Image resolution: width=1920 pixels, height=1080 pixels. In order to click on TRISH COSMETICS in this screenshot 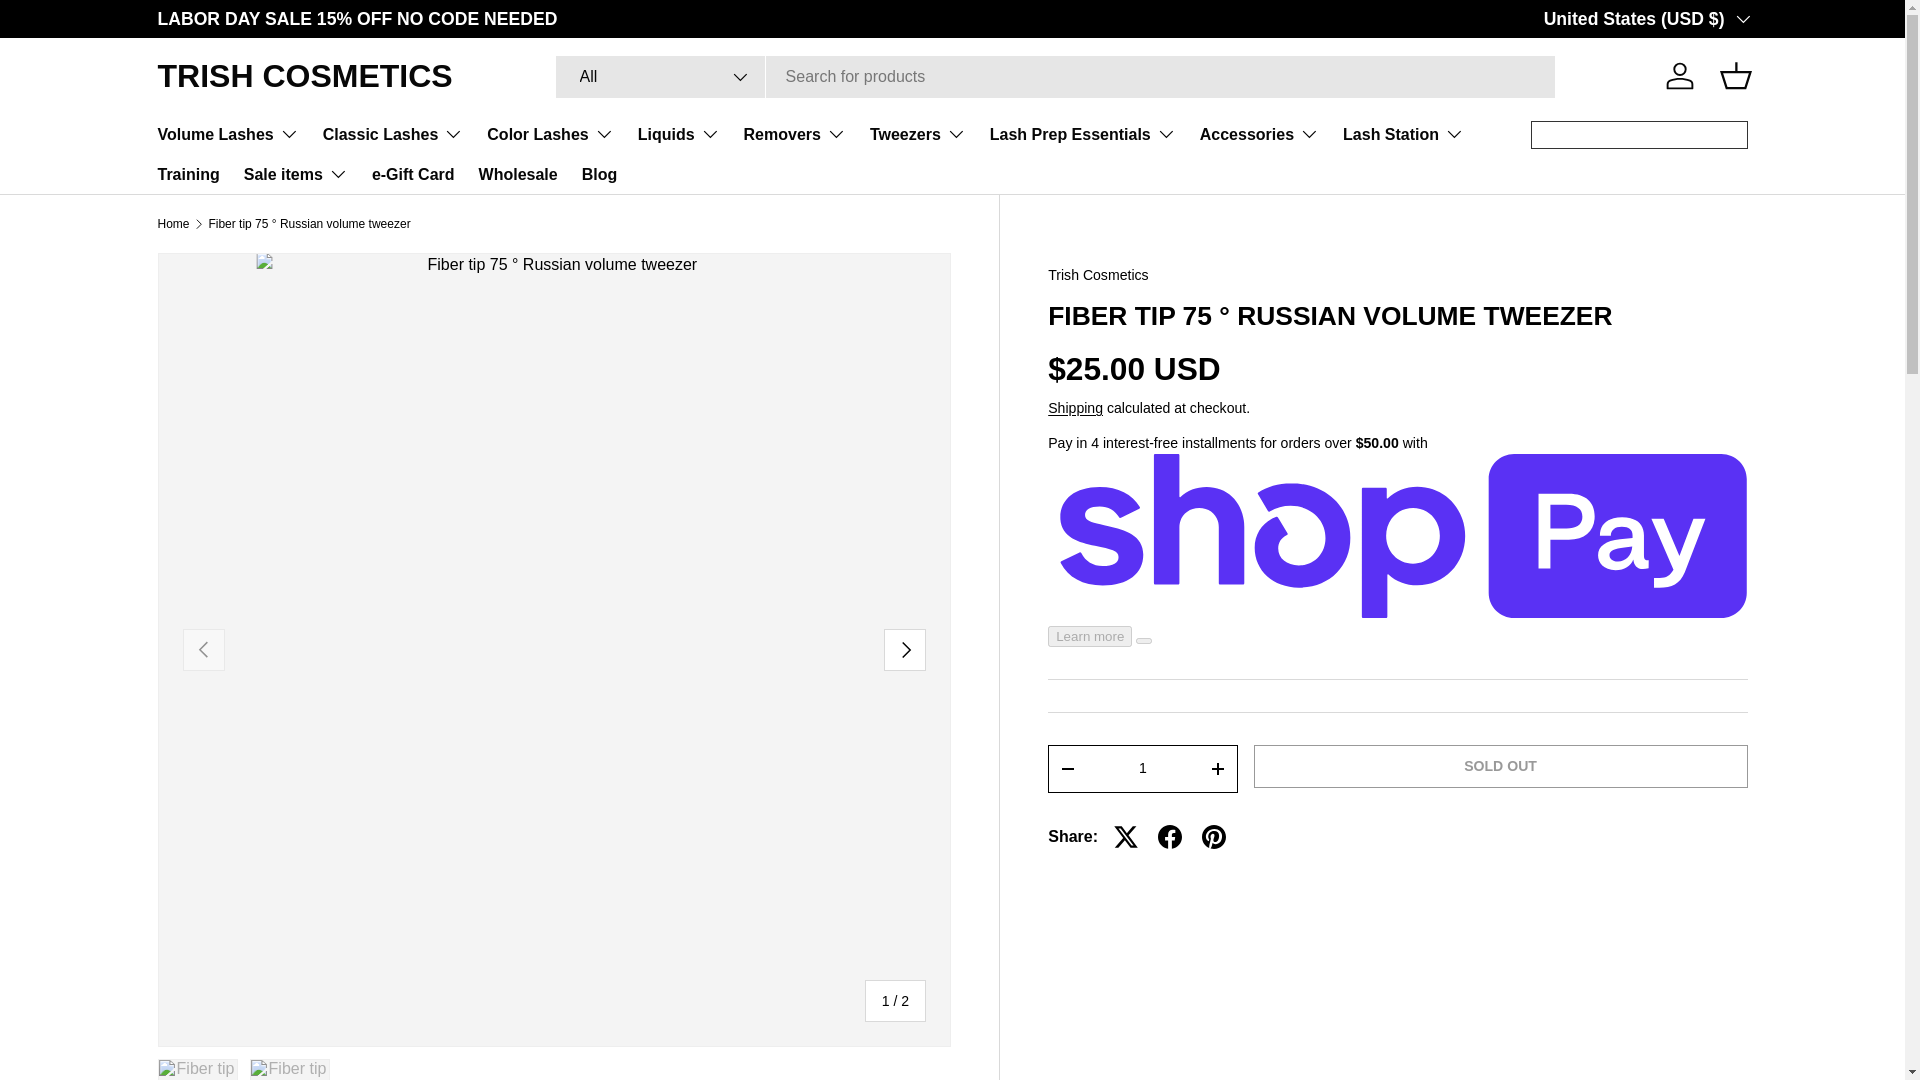, I will do `click(305, 77)`.